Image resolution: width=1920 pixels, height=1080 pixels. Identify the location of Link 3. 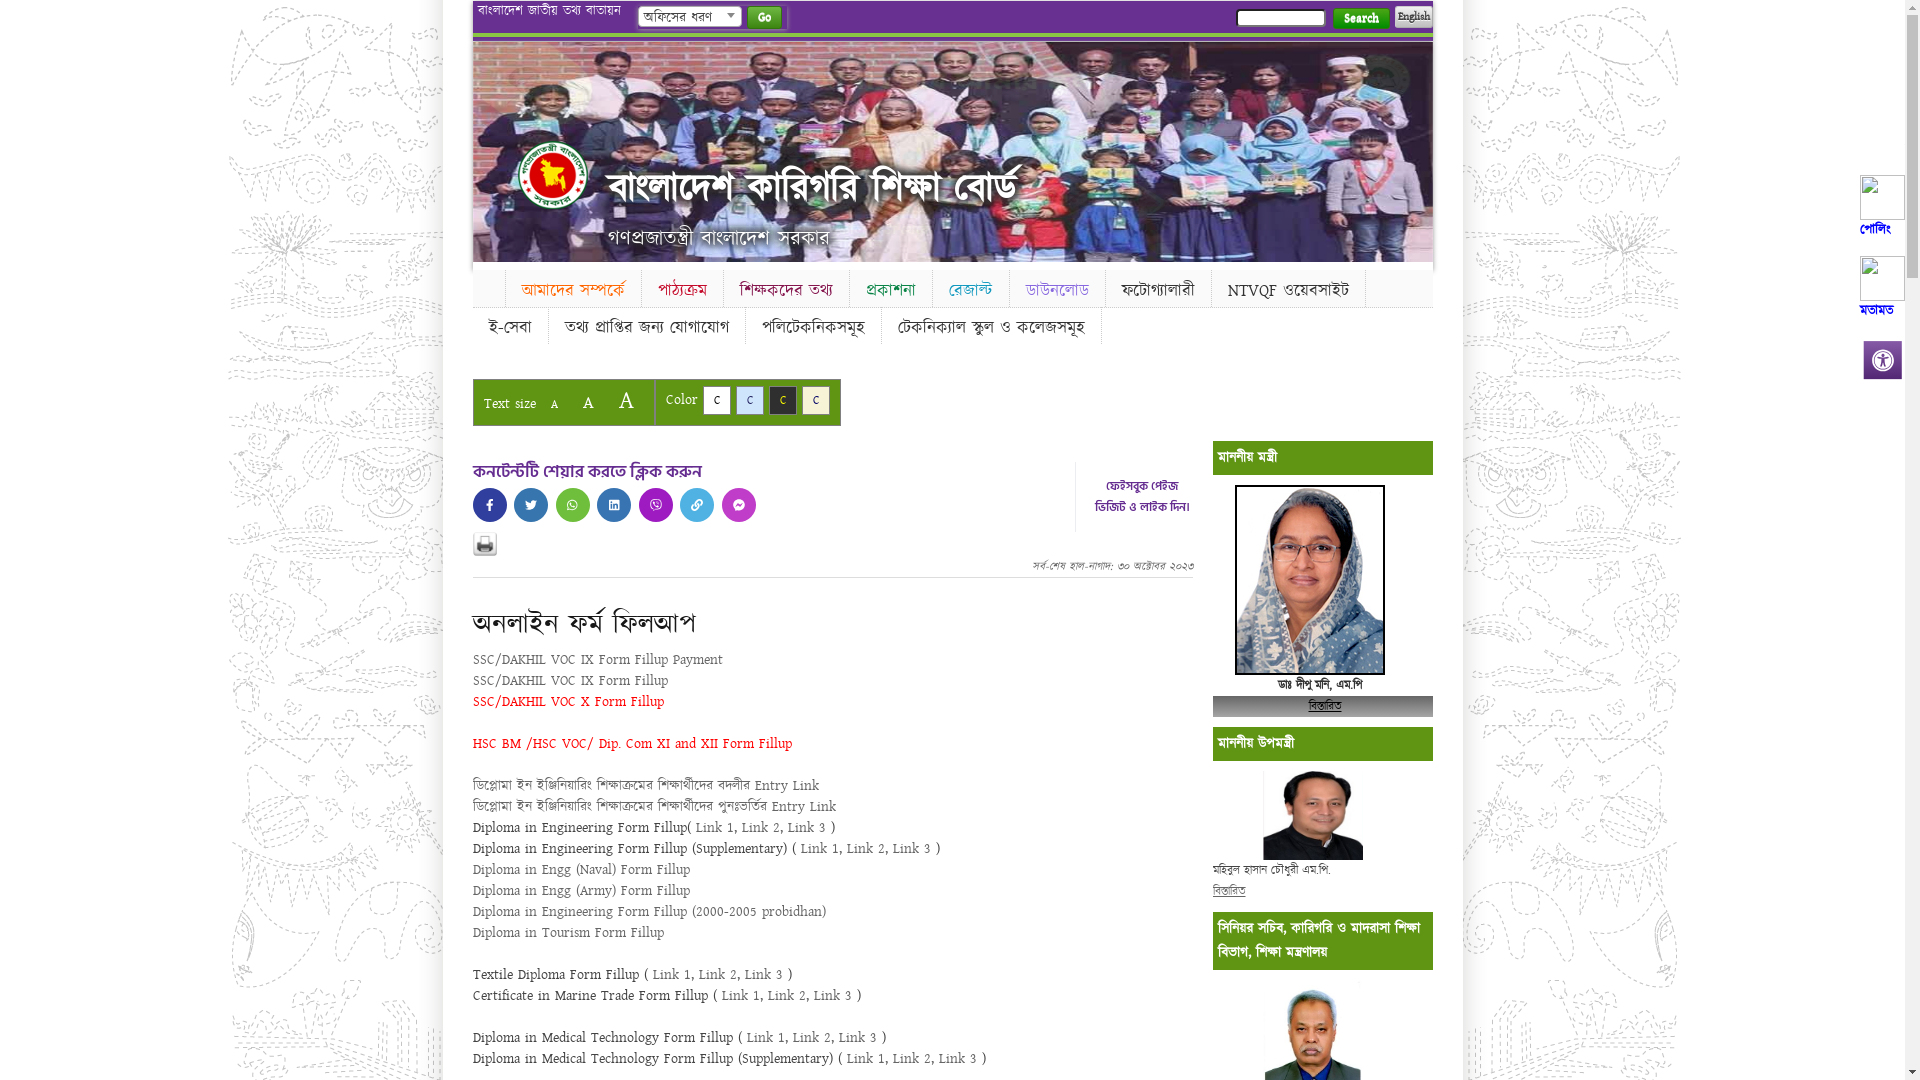
(763, 975).